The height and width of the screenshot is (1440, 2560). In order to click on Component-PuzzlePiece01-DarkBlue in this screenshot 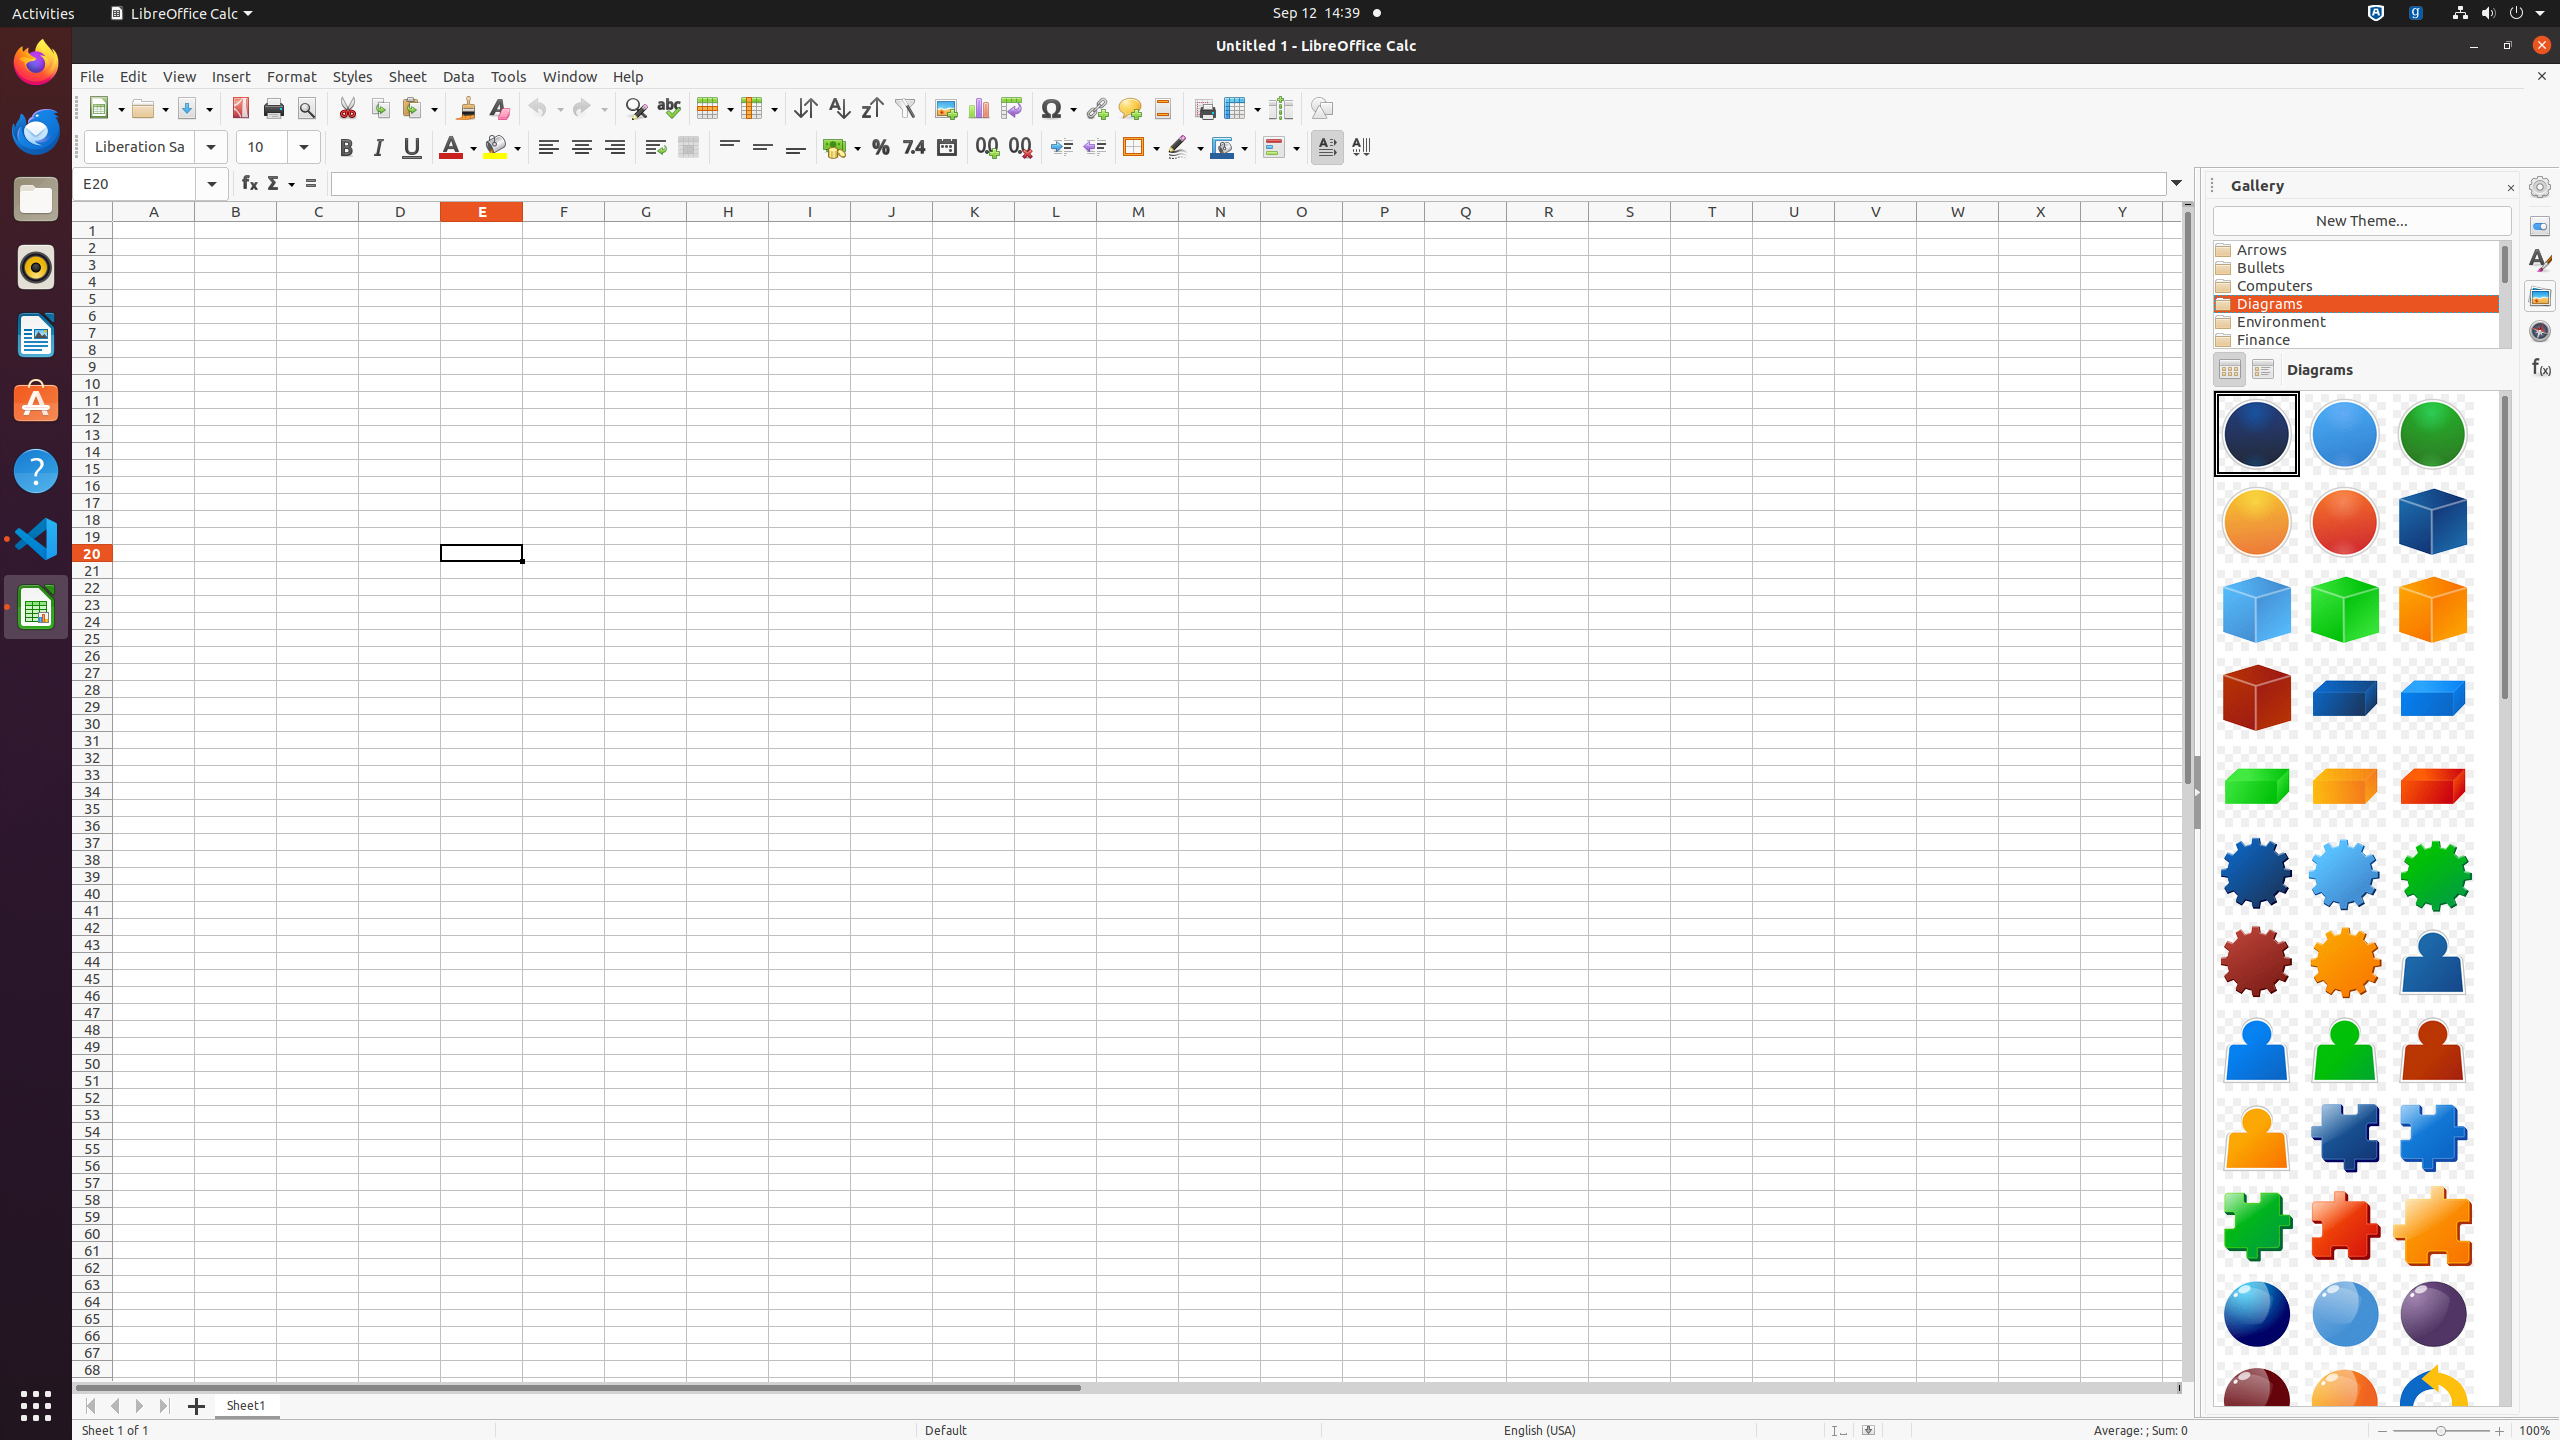, I will do `click(2345, 1138)`.